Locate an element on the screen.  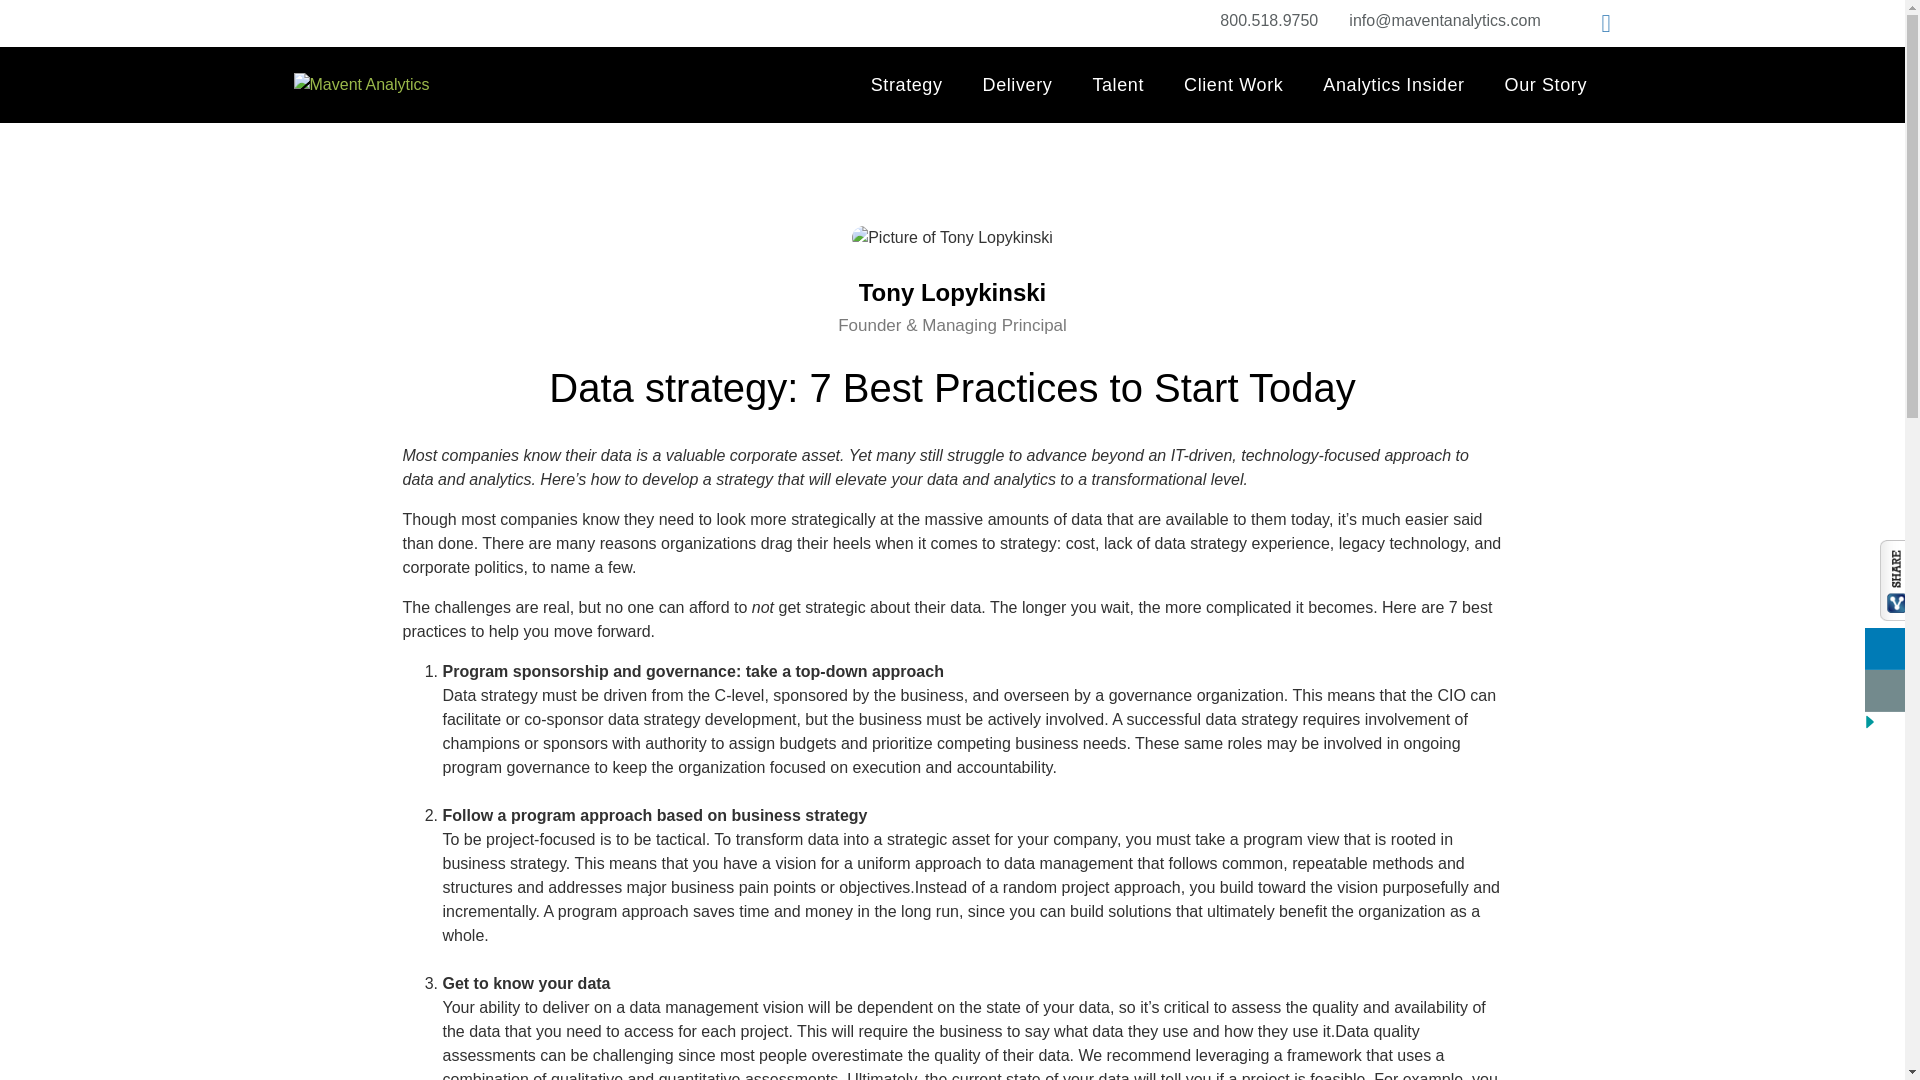
Delivery is located at coordinates (1018, 84).